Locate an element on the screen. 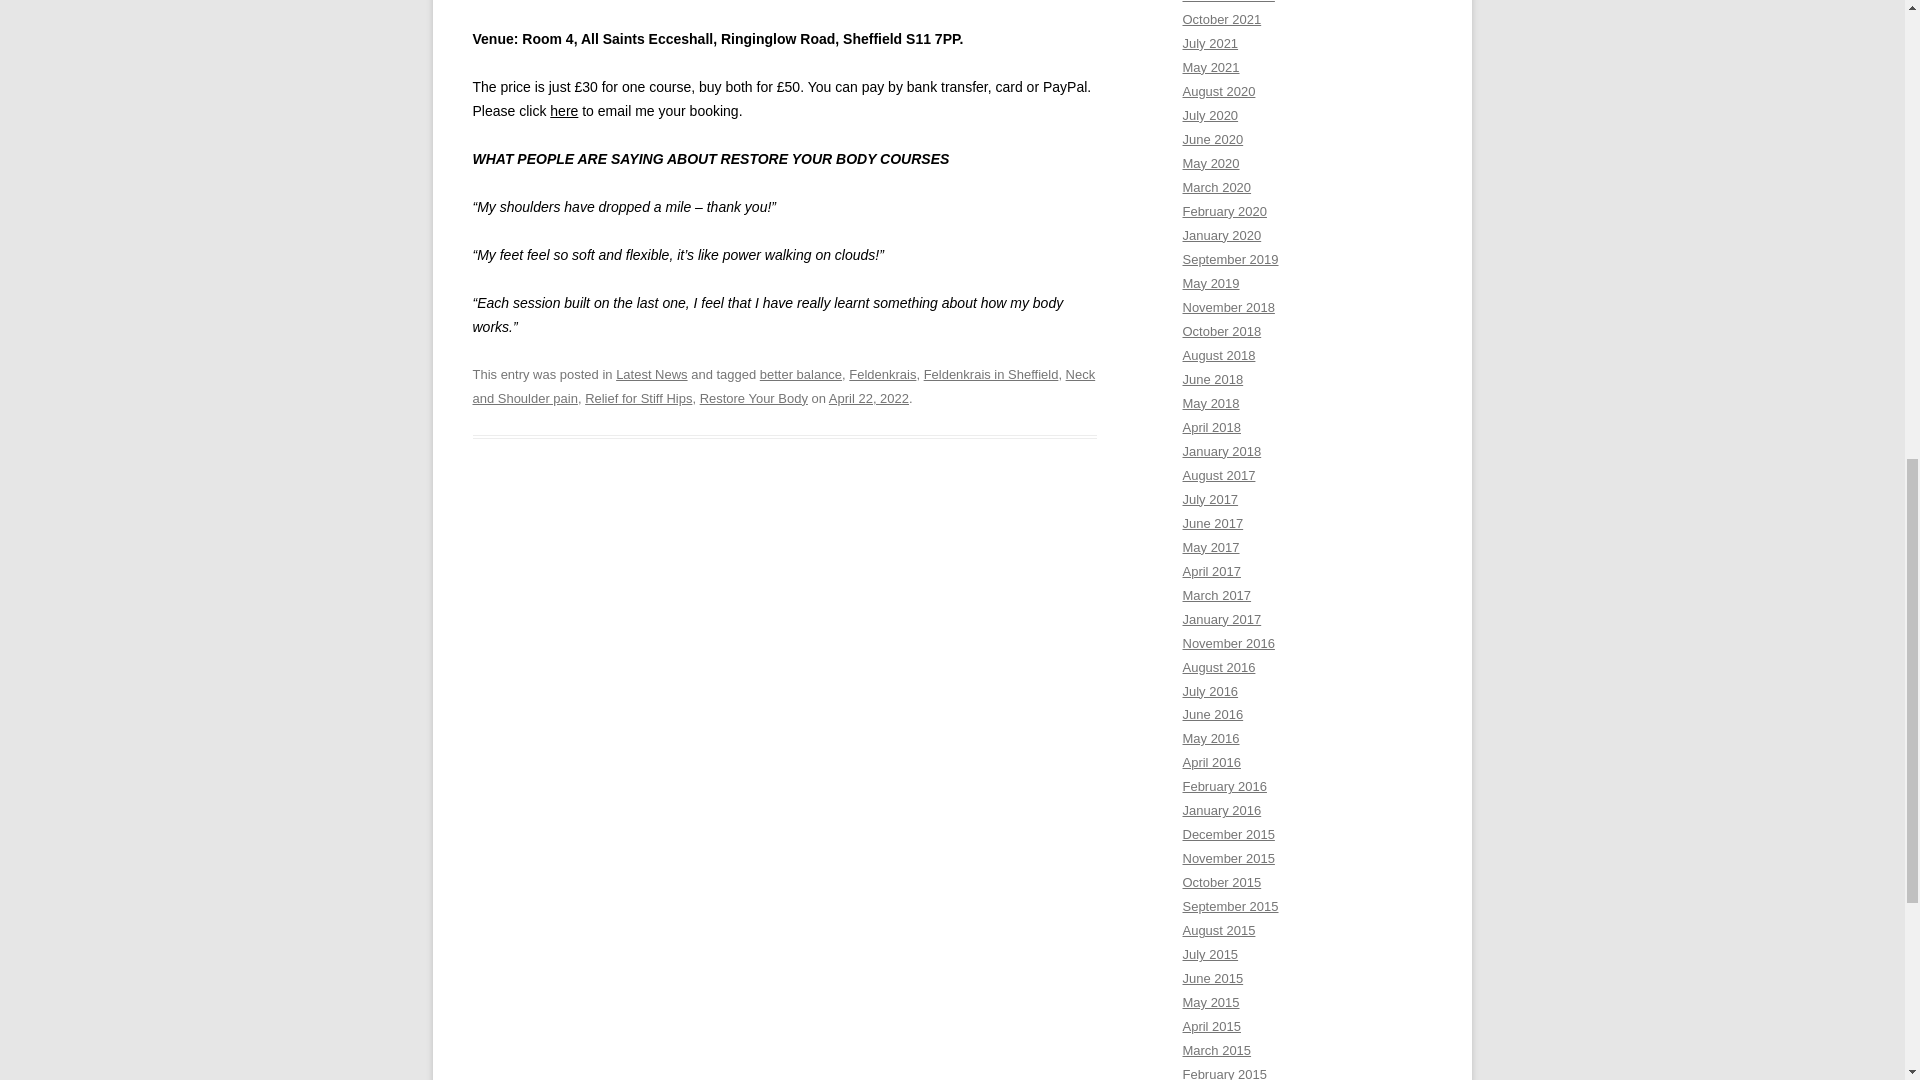 This screenshot has width=1920, height=1080. April 22, 2022 is located at coordinates (868, 398).